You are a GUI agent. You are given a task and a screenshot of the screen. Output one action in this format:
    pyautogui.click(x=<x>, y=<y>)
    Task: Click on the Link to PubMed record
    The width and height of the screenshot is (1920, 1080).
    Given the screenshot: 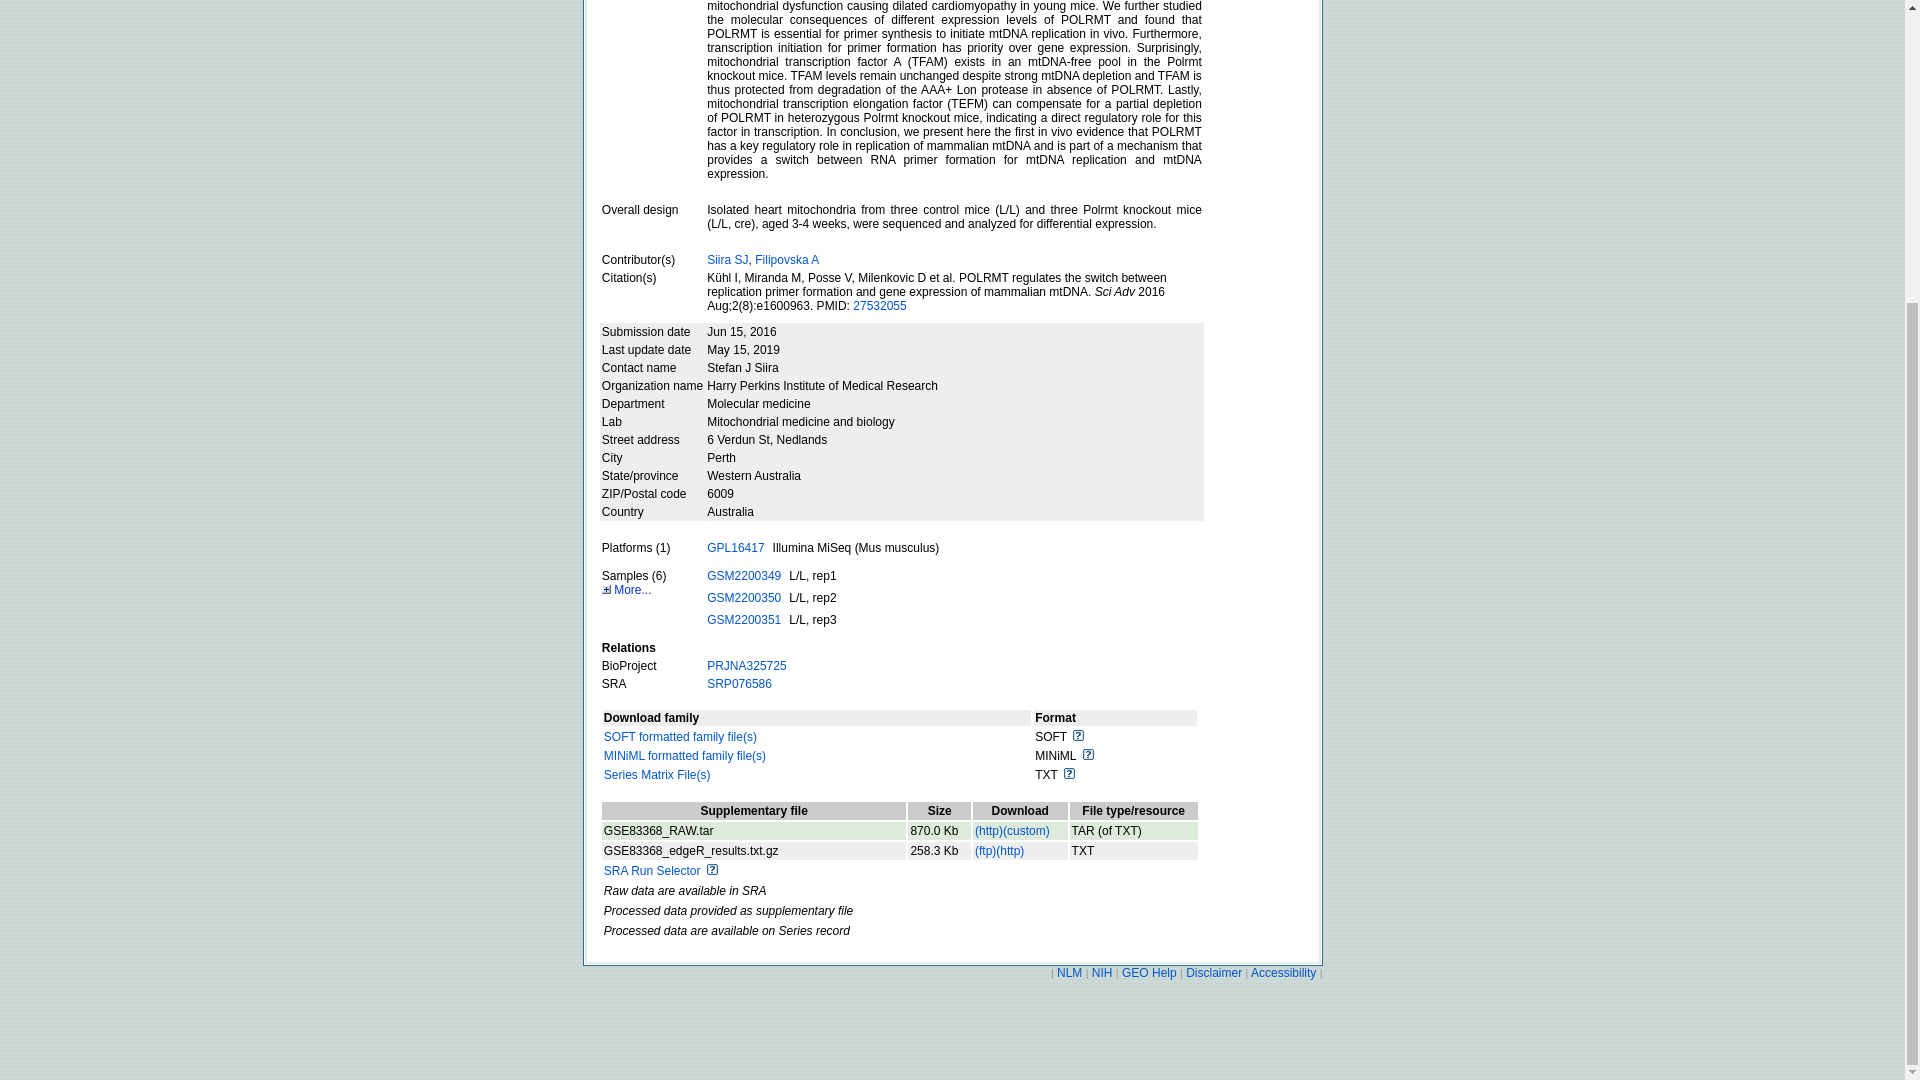 What is the action you would take?
    pyautogui.click(x=879, y=306)
    